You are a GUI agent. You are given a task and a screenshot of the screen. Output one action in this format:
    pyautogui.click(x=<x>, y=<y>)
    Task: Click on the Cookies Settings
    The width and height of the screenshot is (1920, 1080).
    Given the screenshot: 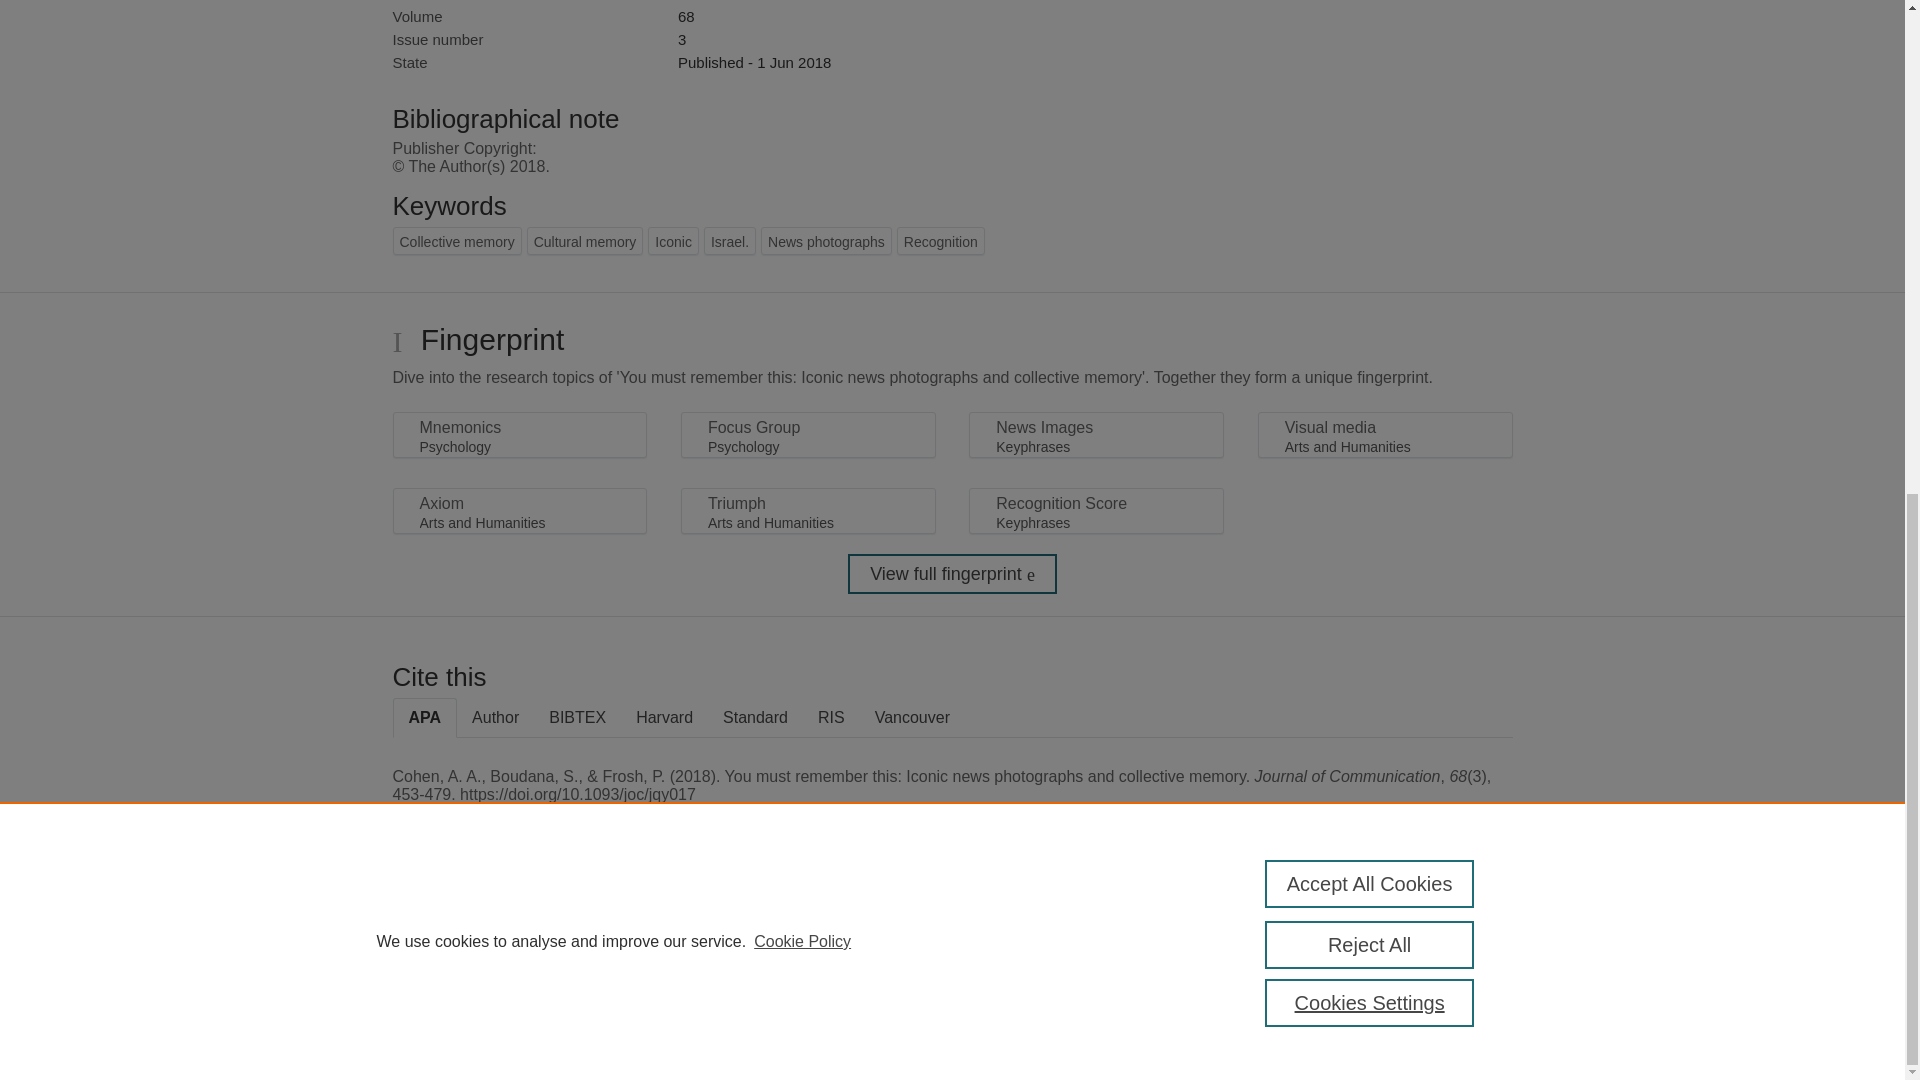 What is the action you would take?
    pyautogui.click(x=1370, y=96)
    